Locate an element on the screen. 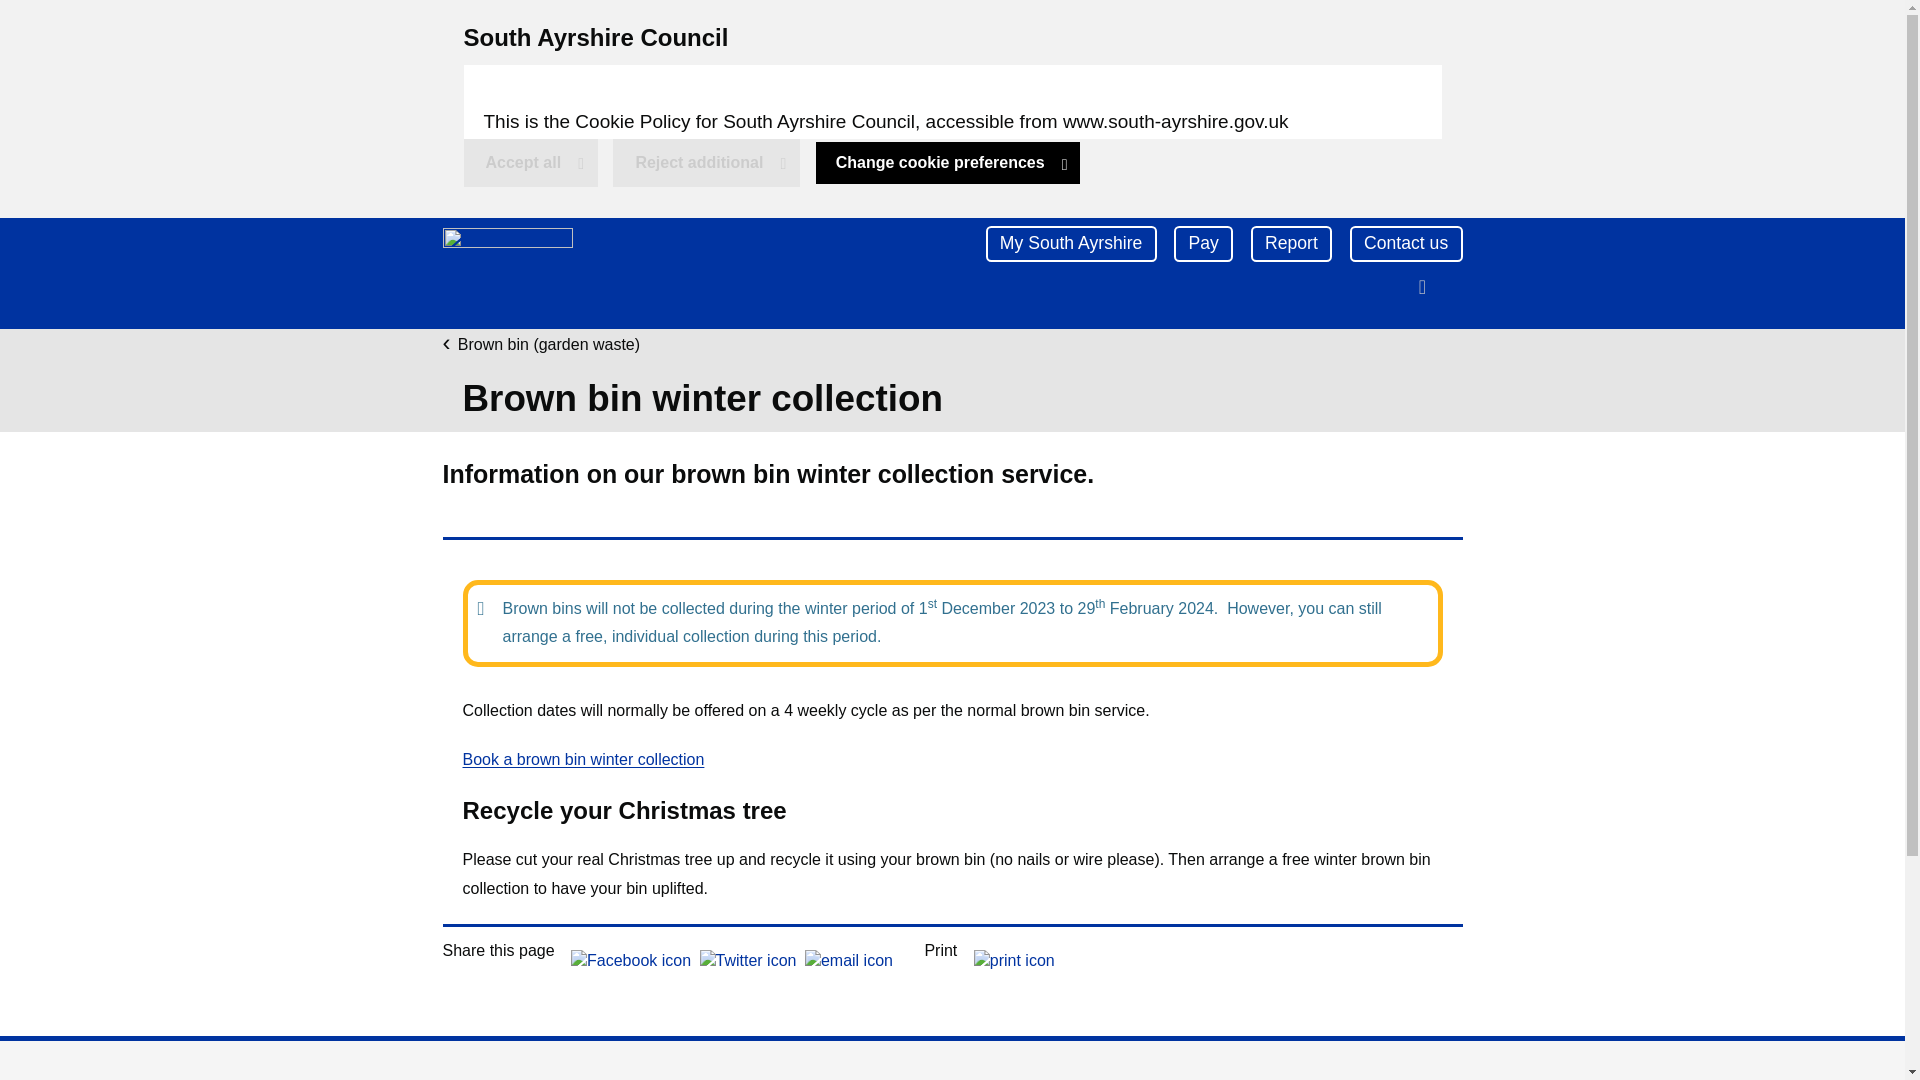 This screenshot has width=1920, height=1080. Report is located at coordinates (1292, 244).